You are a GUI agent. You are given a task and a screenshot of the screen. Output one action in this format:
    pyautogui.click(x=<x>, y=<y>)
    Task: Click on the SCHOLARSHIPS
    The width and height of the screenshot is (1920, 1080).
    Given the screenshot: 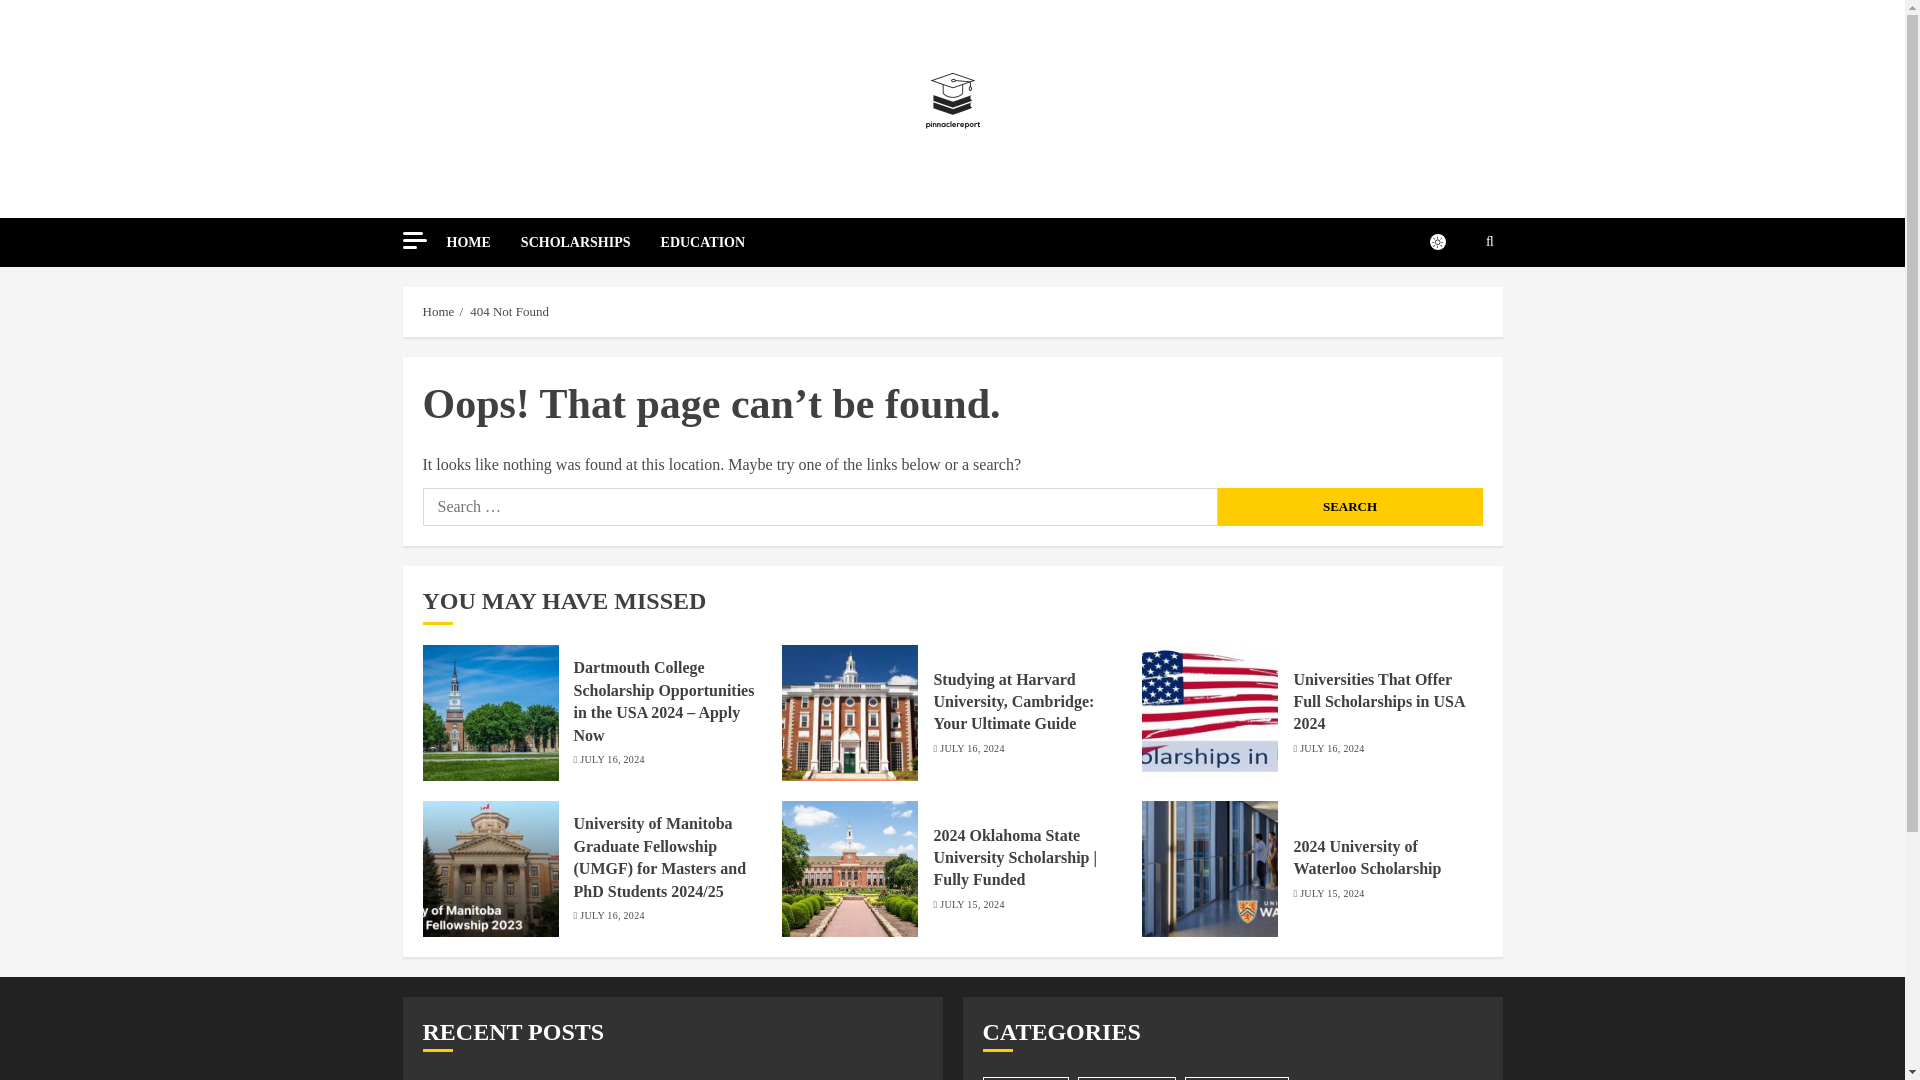 What is the action you would take?
    pyautogui.click(x=590, y=242)
    